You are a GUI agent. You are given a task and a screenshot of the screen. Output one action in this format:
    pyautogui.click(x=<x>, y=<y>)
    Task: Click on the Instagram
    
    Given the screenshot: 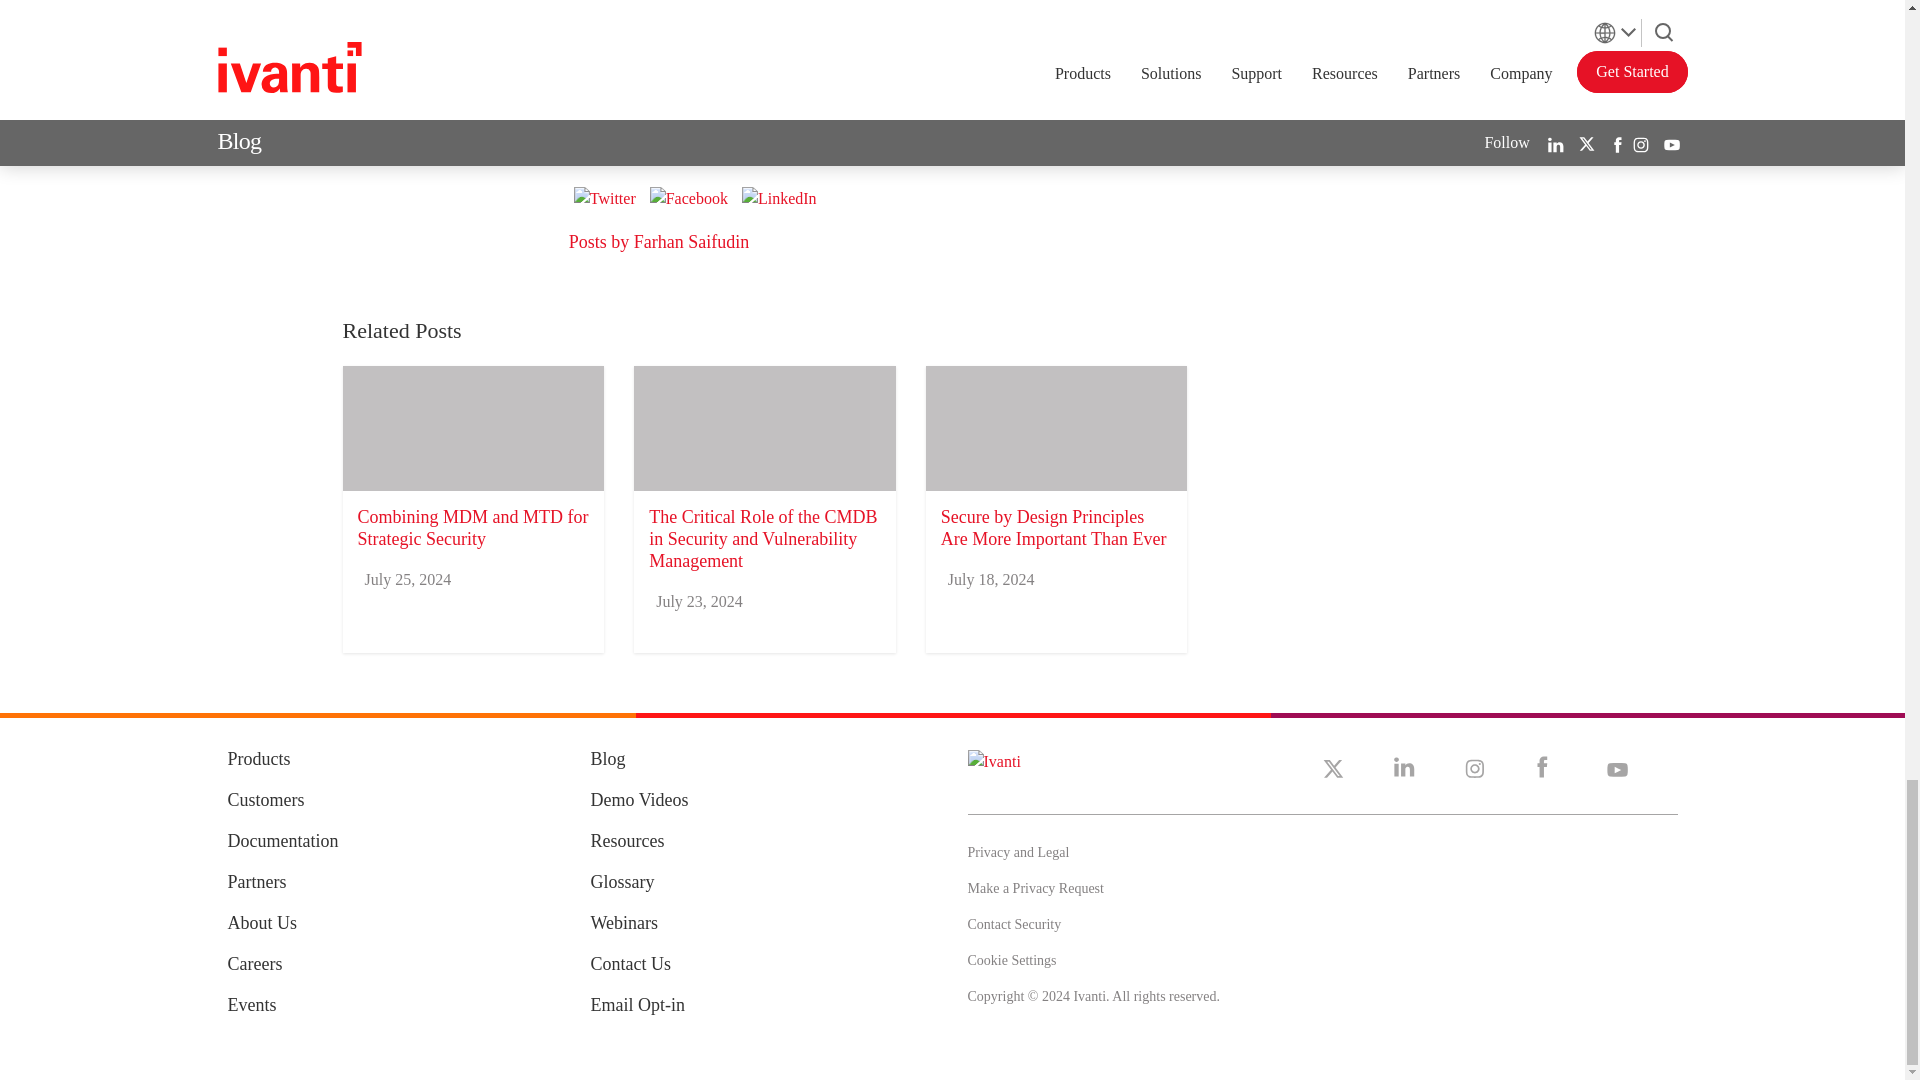 What is the action you would take?
    pyautogui.click(x=1474, y=766)
    